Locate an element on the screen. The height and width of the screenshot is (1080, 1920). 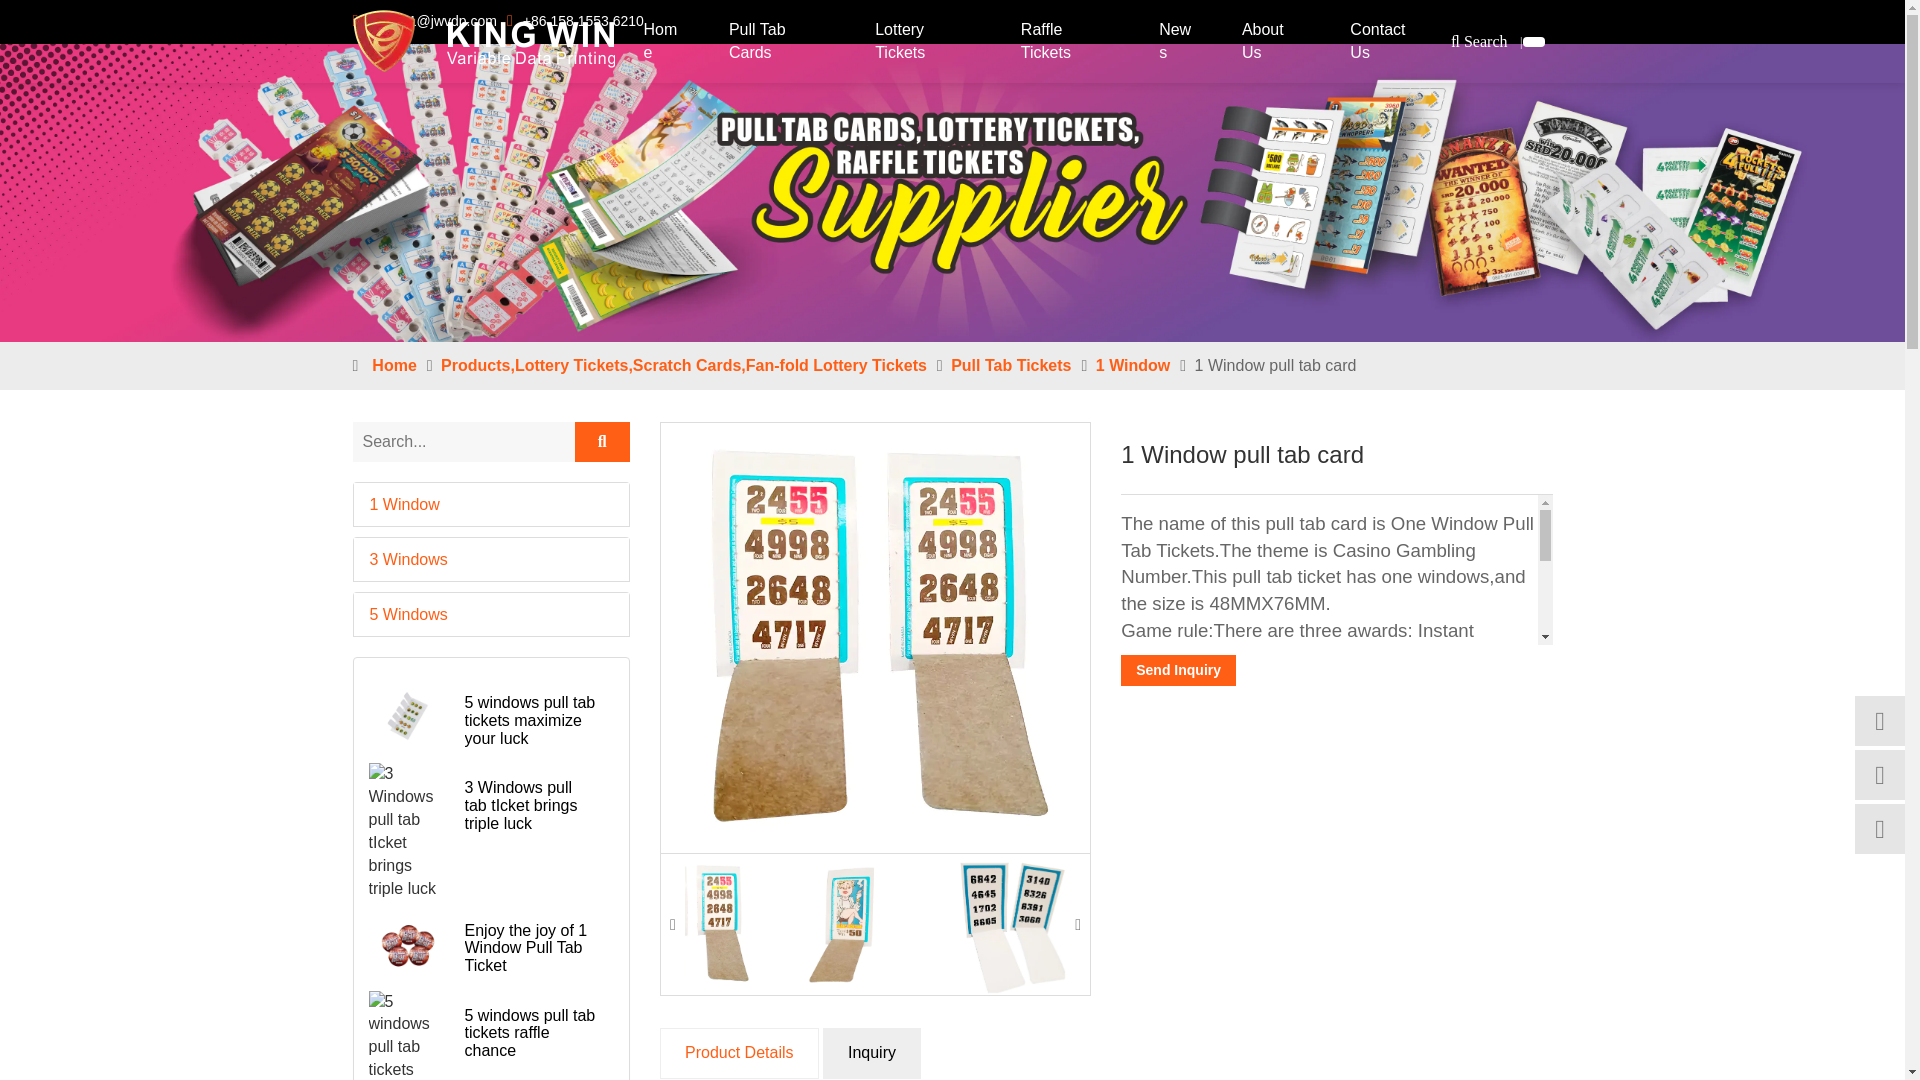
Enjoy the joy of 1 Window Pull Tab Ticket is located at coordinates (408, 946).